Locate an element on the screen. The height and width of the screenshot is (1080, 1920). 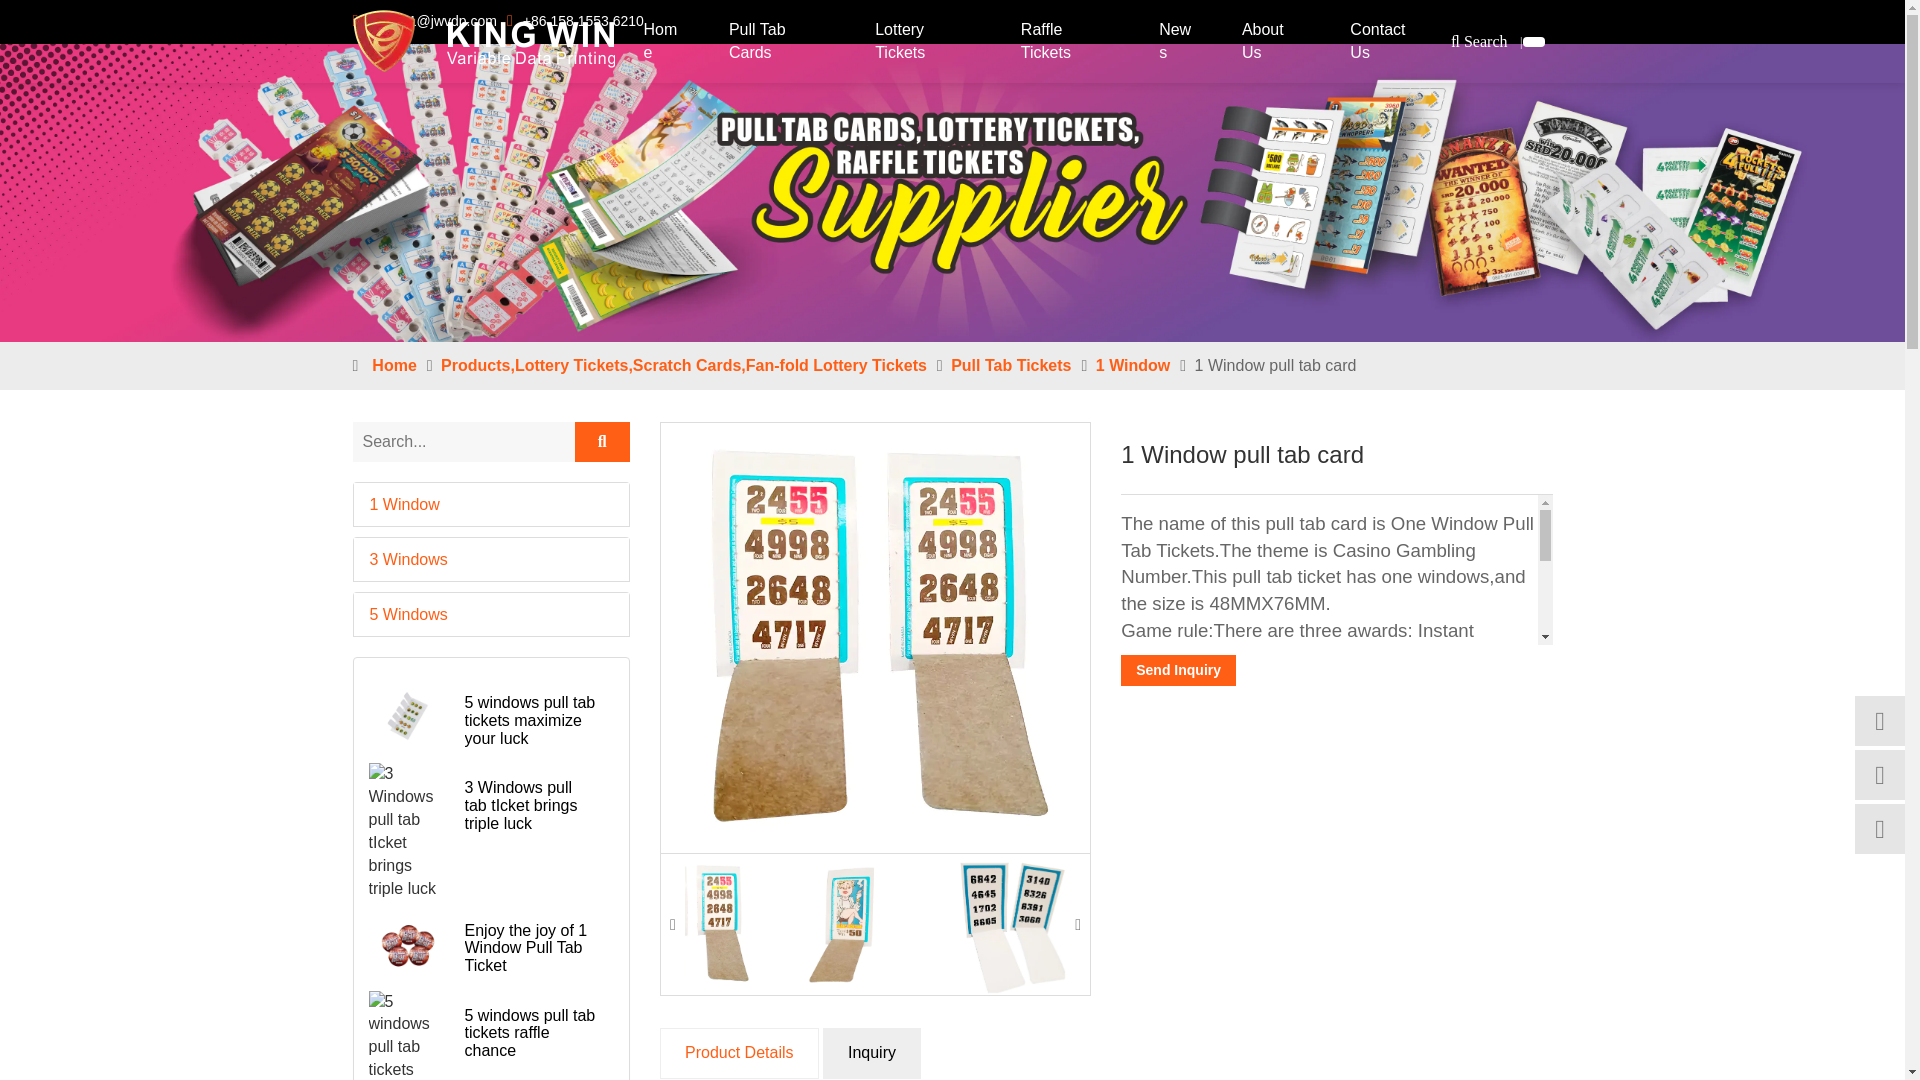
Enjoy the joy of 1 Window Pull Tab Ticket is located at coordinates (408, 946).